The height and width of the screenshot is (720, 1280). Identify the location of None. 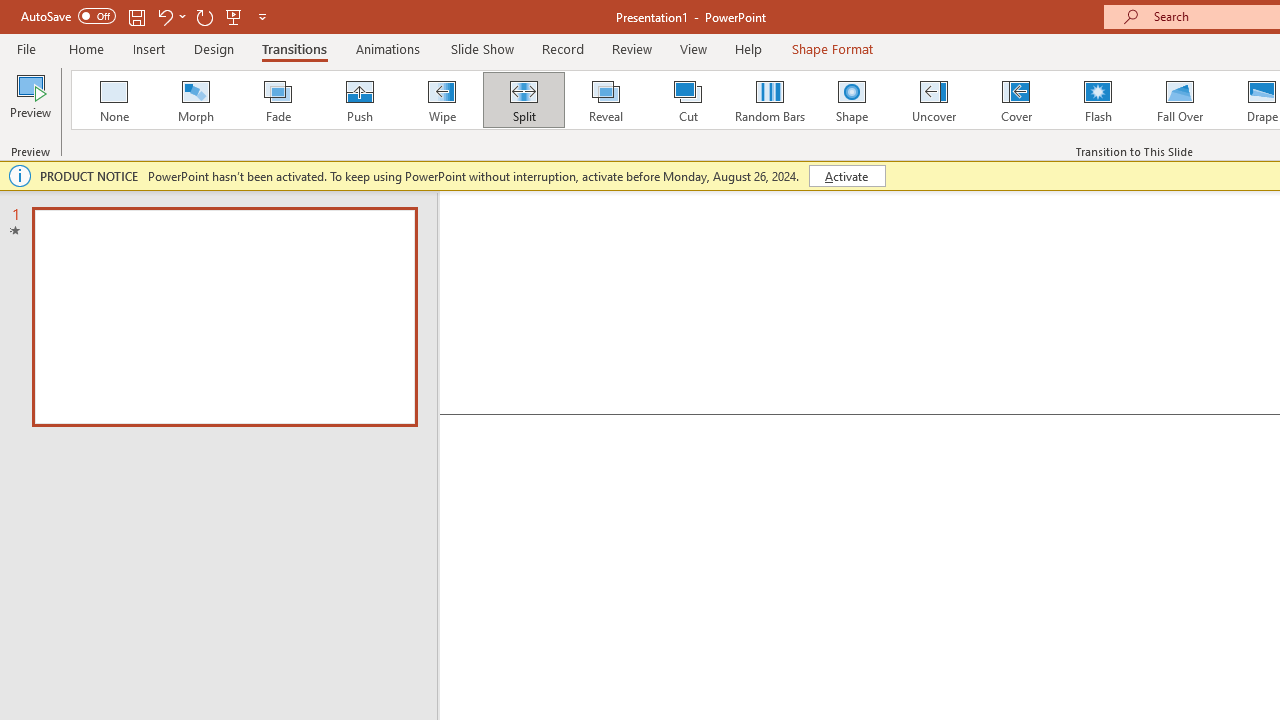
(113, 100).